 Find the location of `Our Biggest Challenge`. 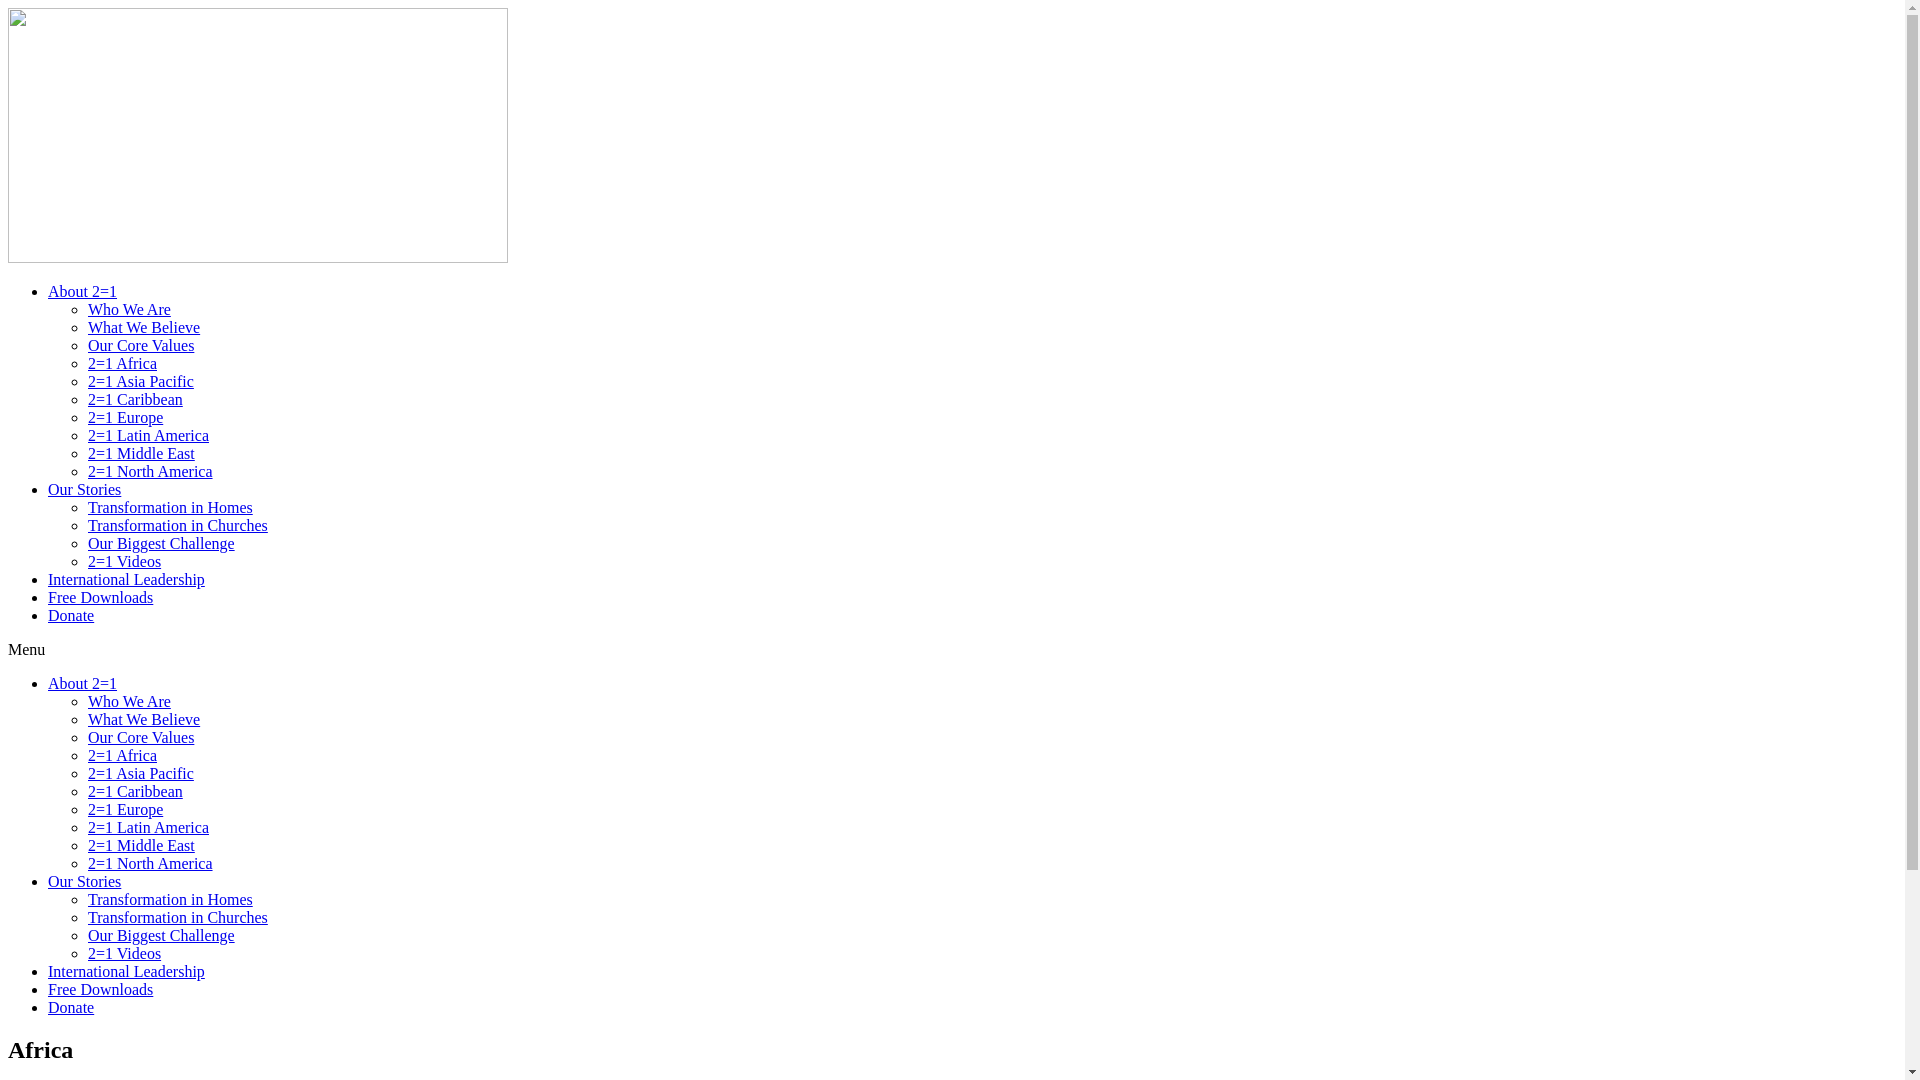

Our Biggest Challenge is located at coordinates (162, 936).